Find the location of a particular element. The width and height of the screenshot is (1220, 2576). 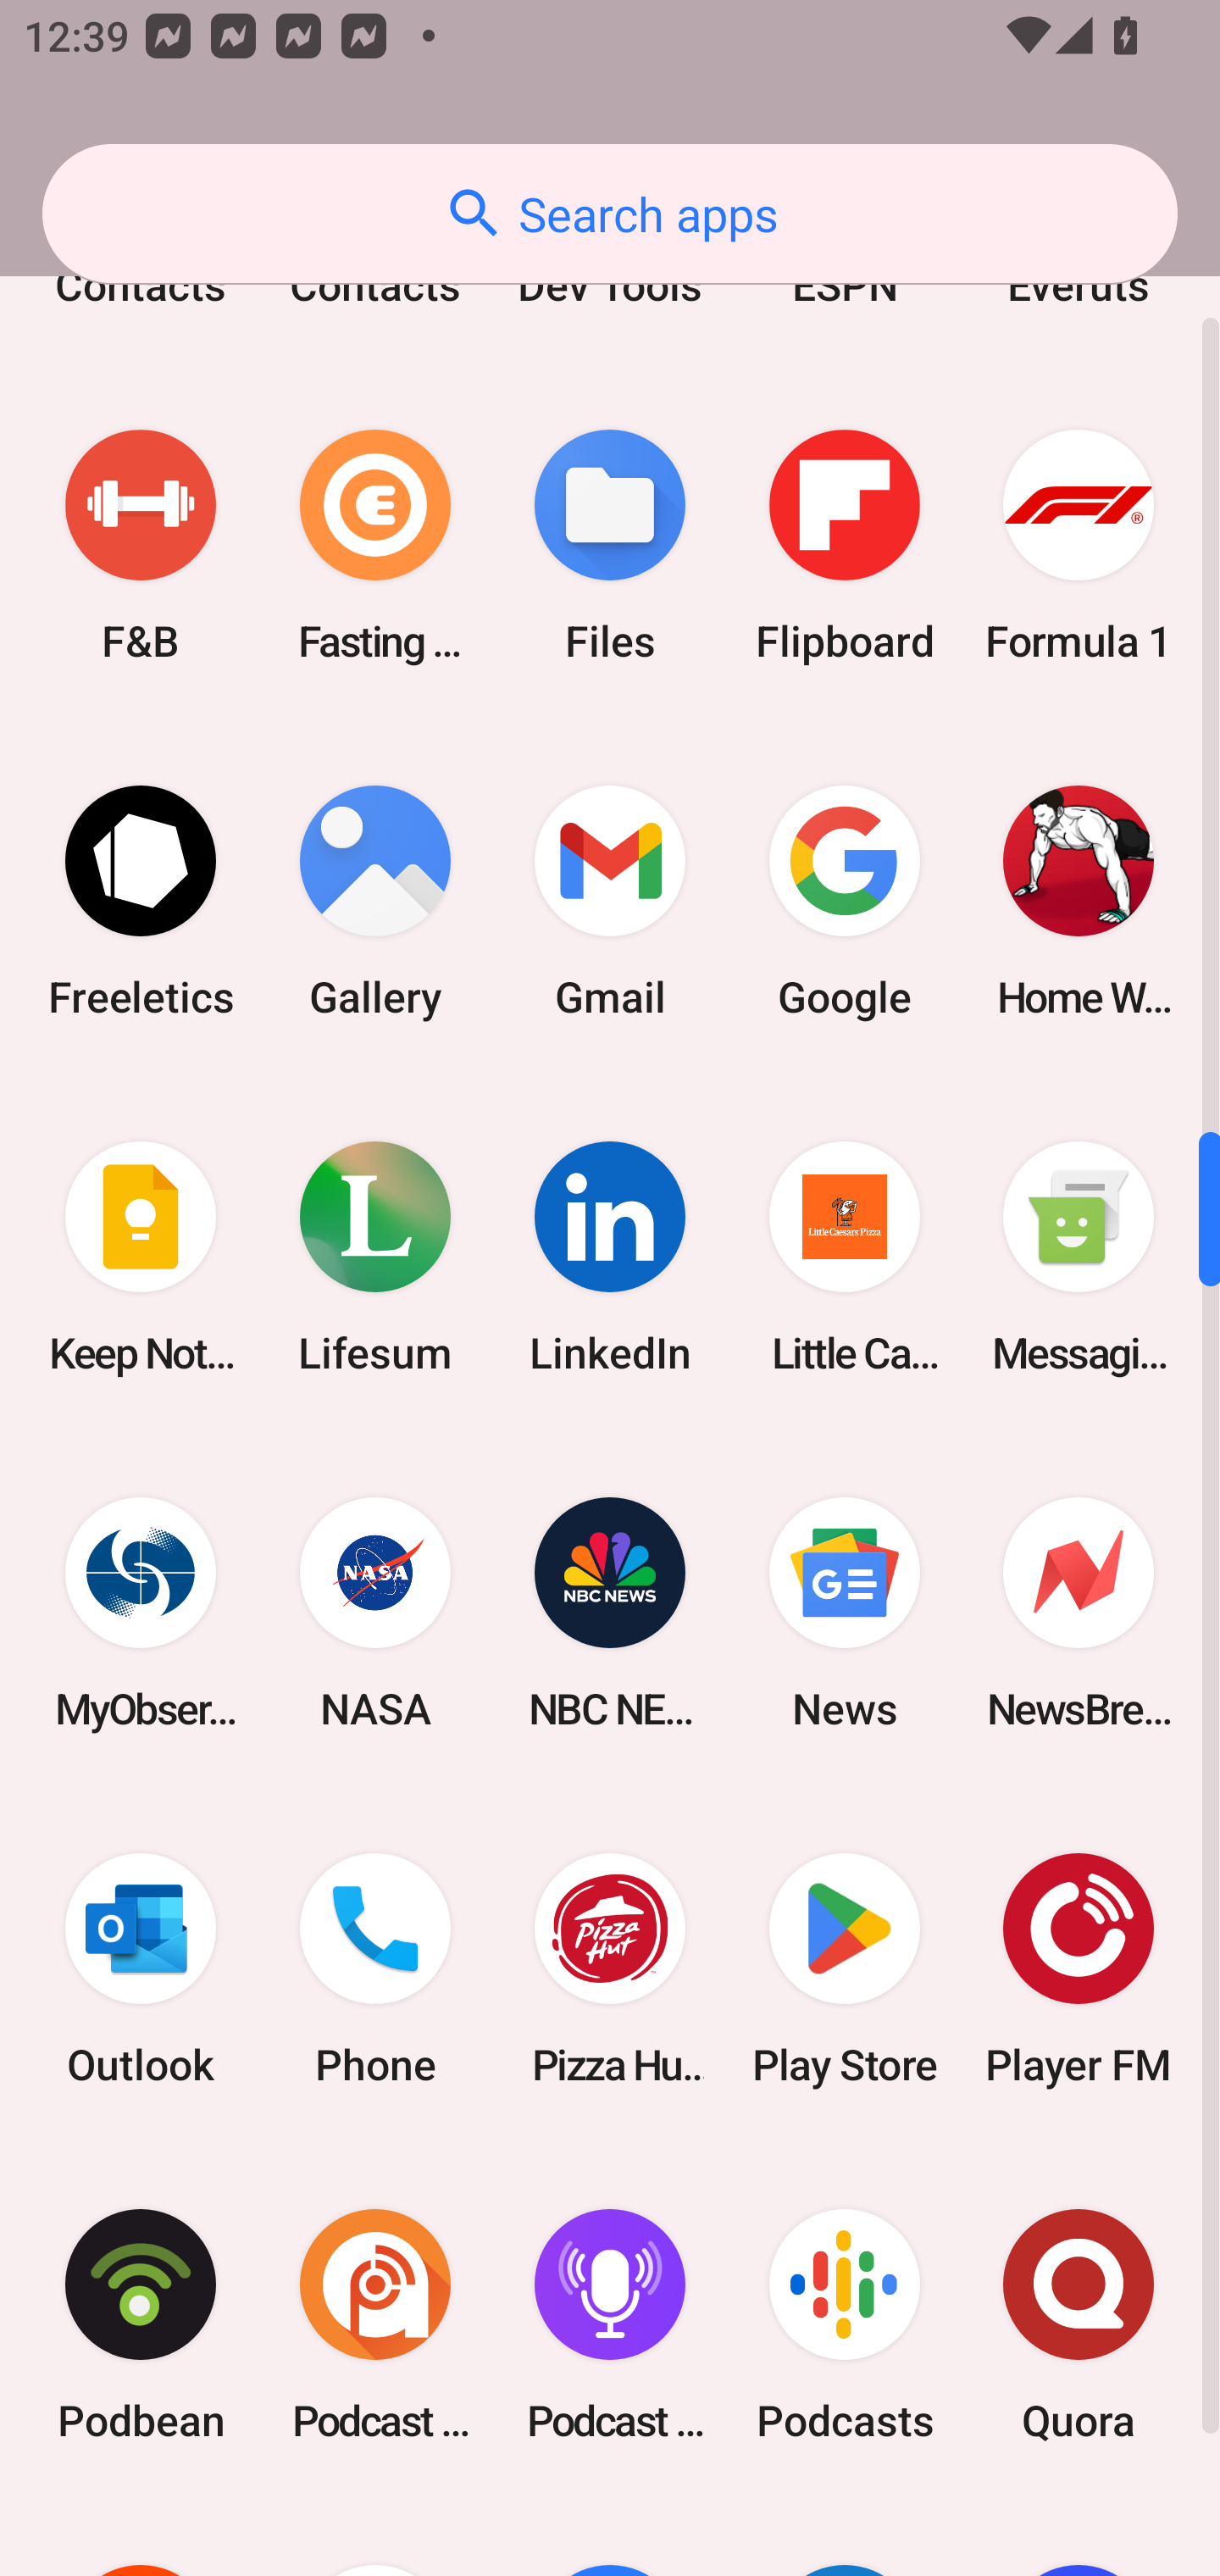

LinkedIn is located at coordinates (610, 1257).